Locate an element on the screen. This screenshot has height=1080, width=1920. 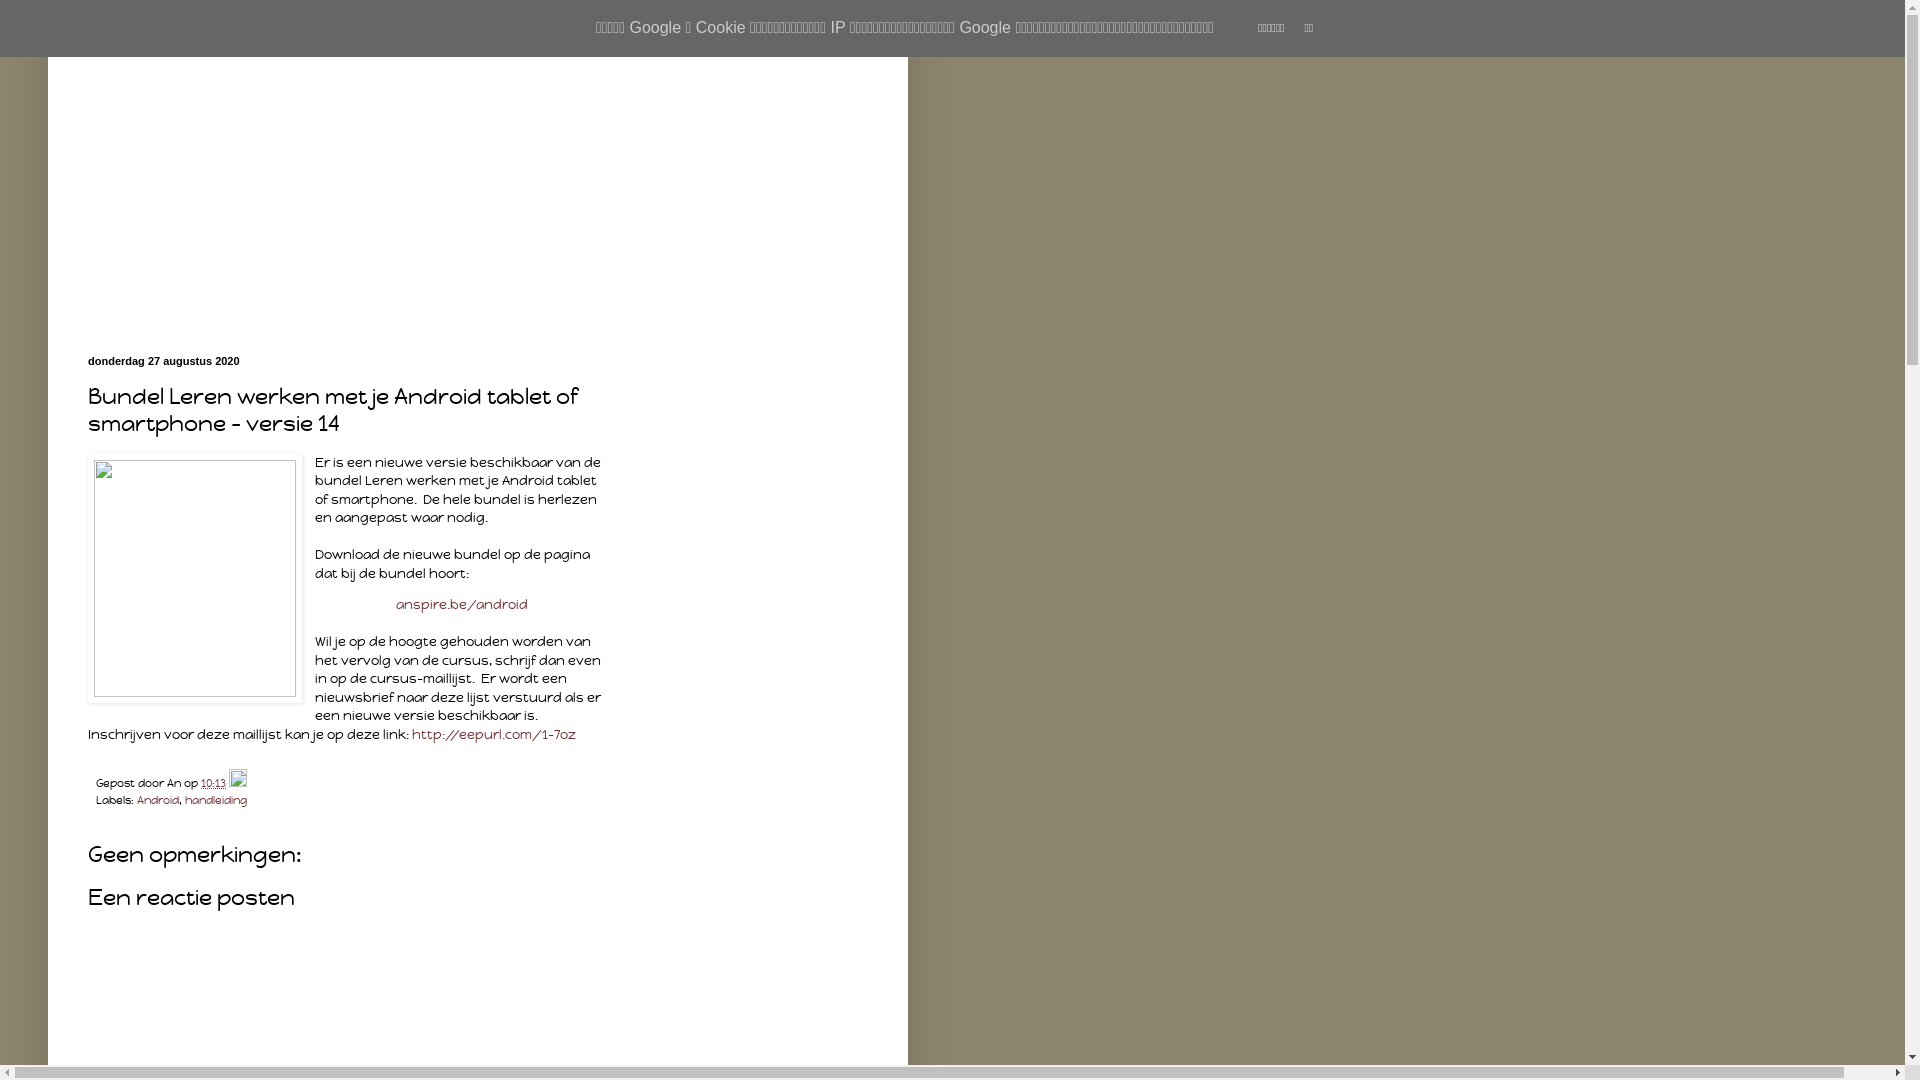
handleiding is located at coordinates (216, 800).